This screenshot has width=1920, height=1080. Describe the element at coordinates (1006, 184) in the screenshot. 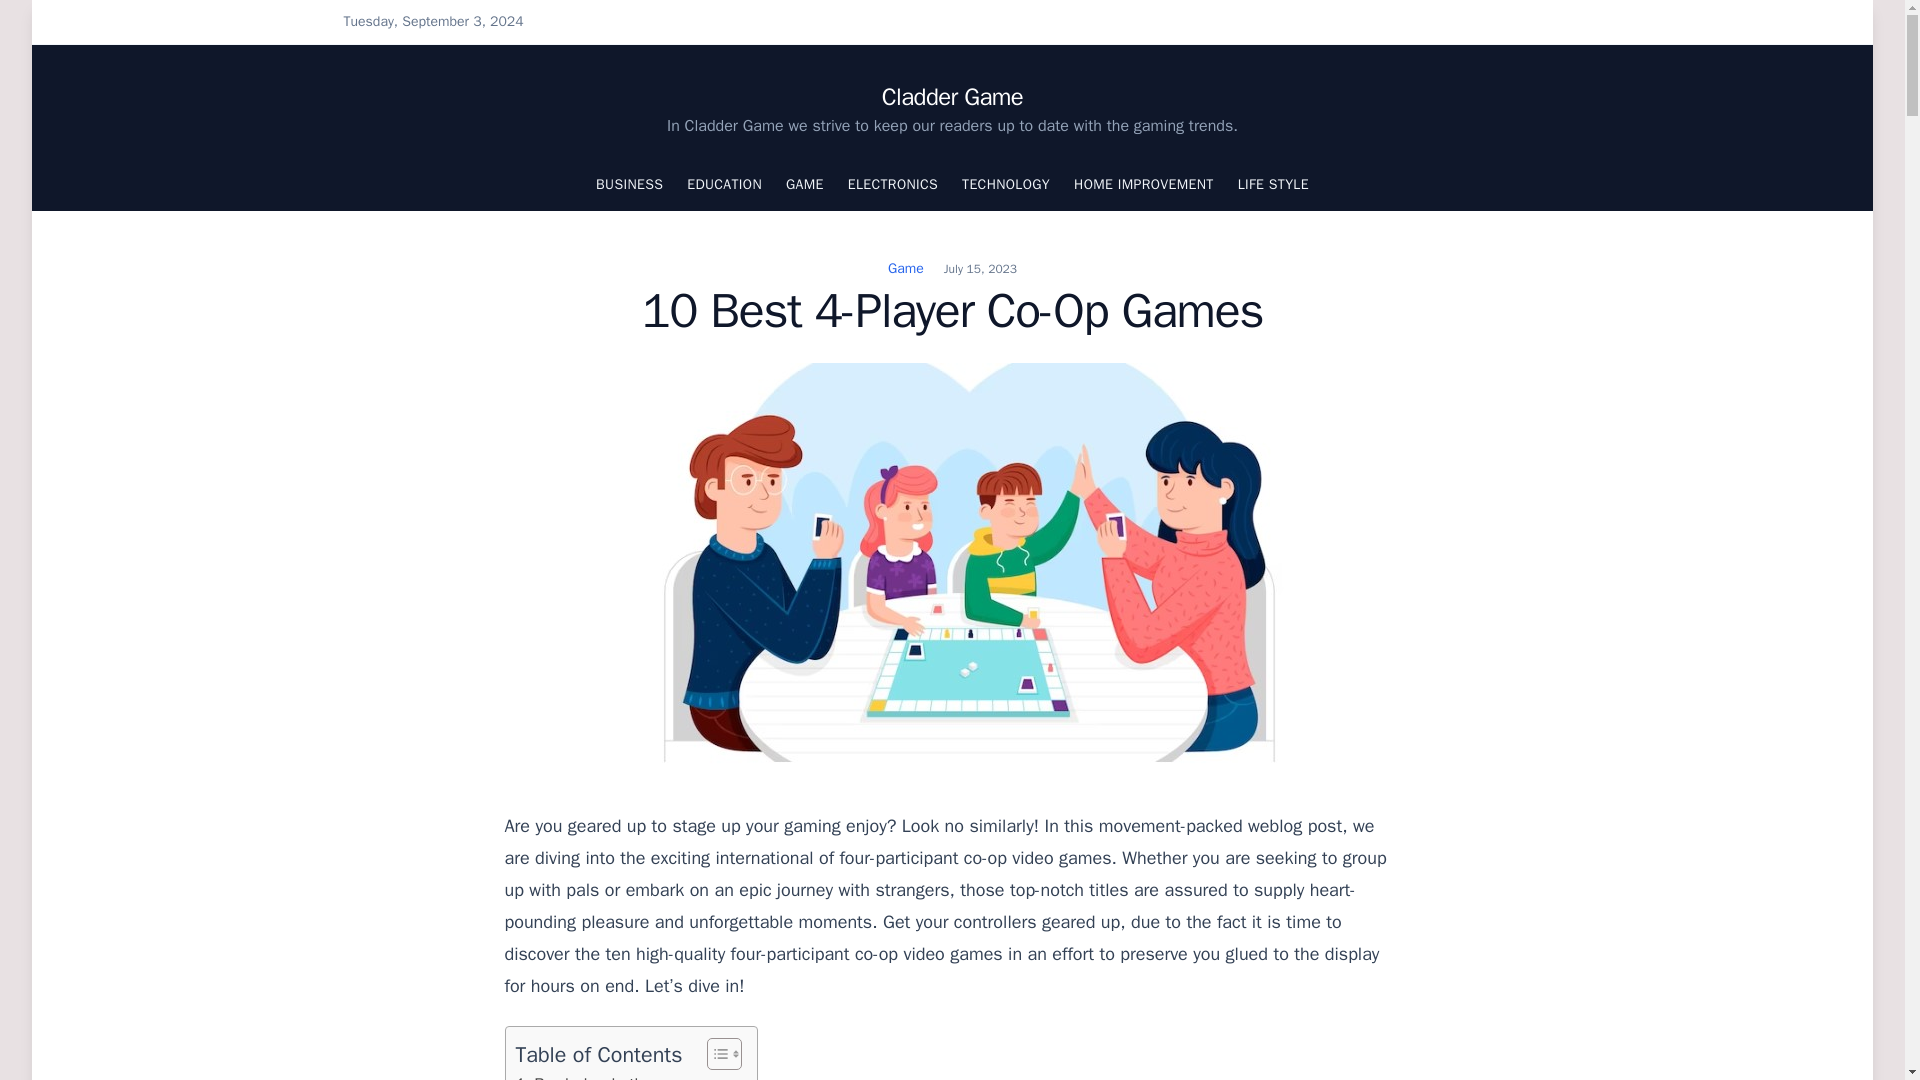

I see `TECHNOLOGY` at that location.